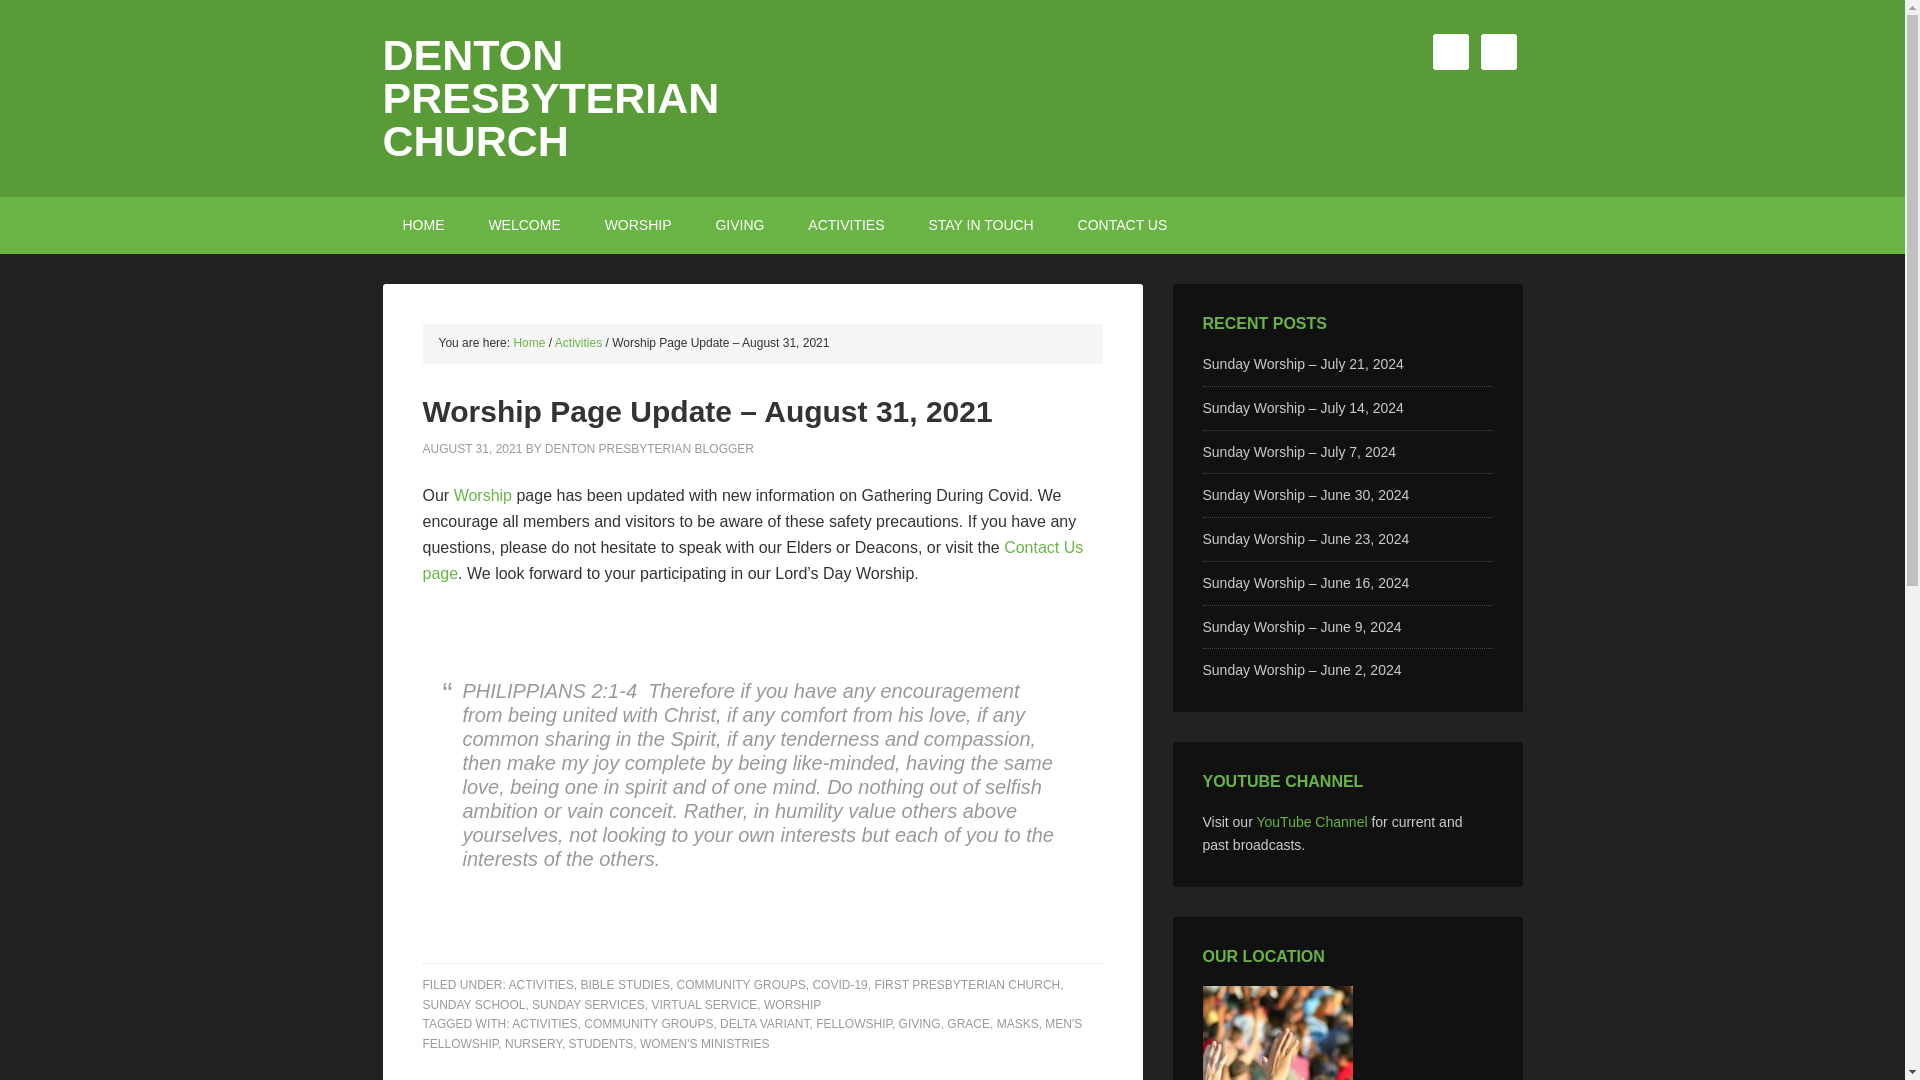  What do you see at coordinates (578, 342) in the screenshot?
I see `Activities` at bounding box center [578, 342].